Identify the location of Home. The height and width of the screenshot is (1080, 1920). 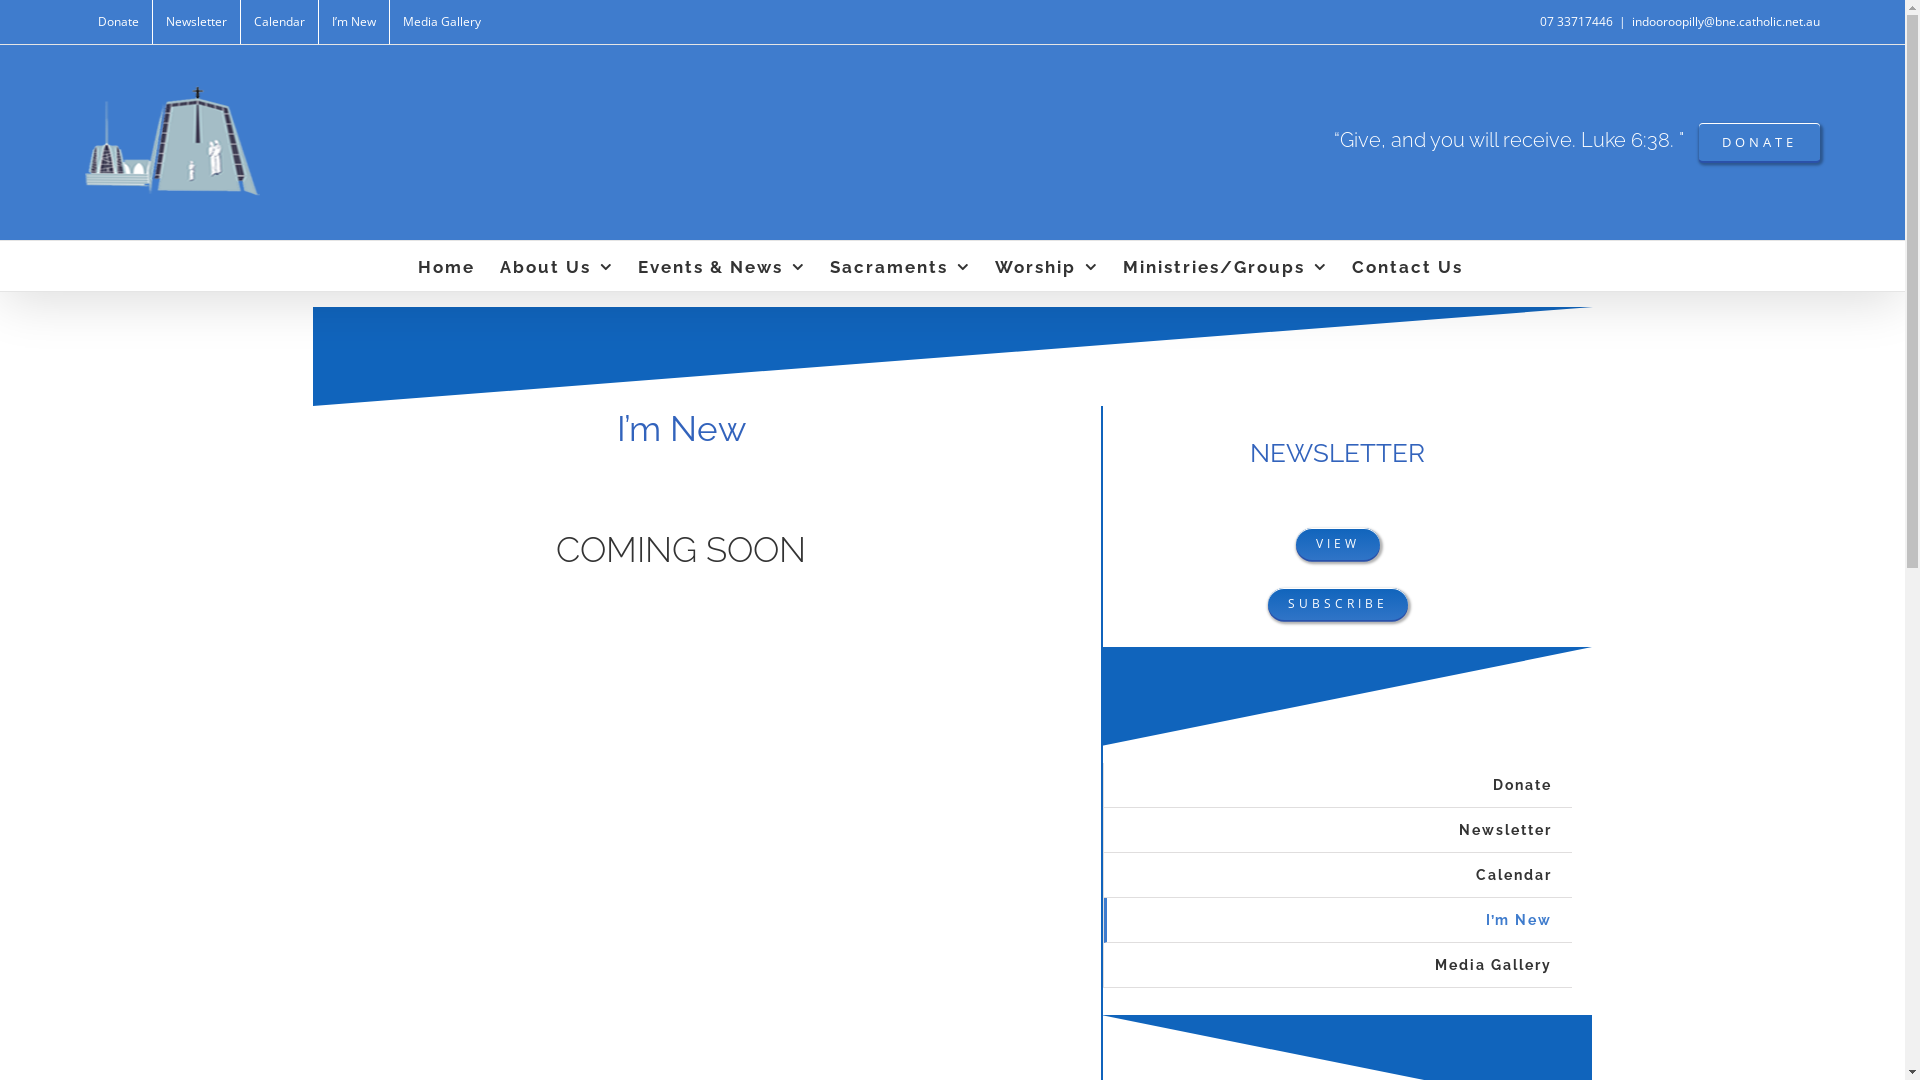
(446, 266).